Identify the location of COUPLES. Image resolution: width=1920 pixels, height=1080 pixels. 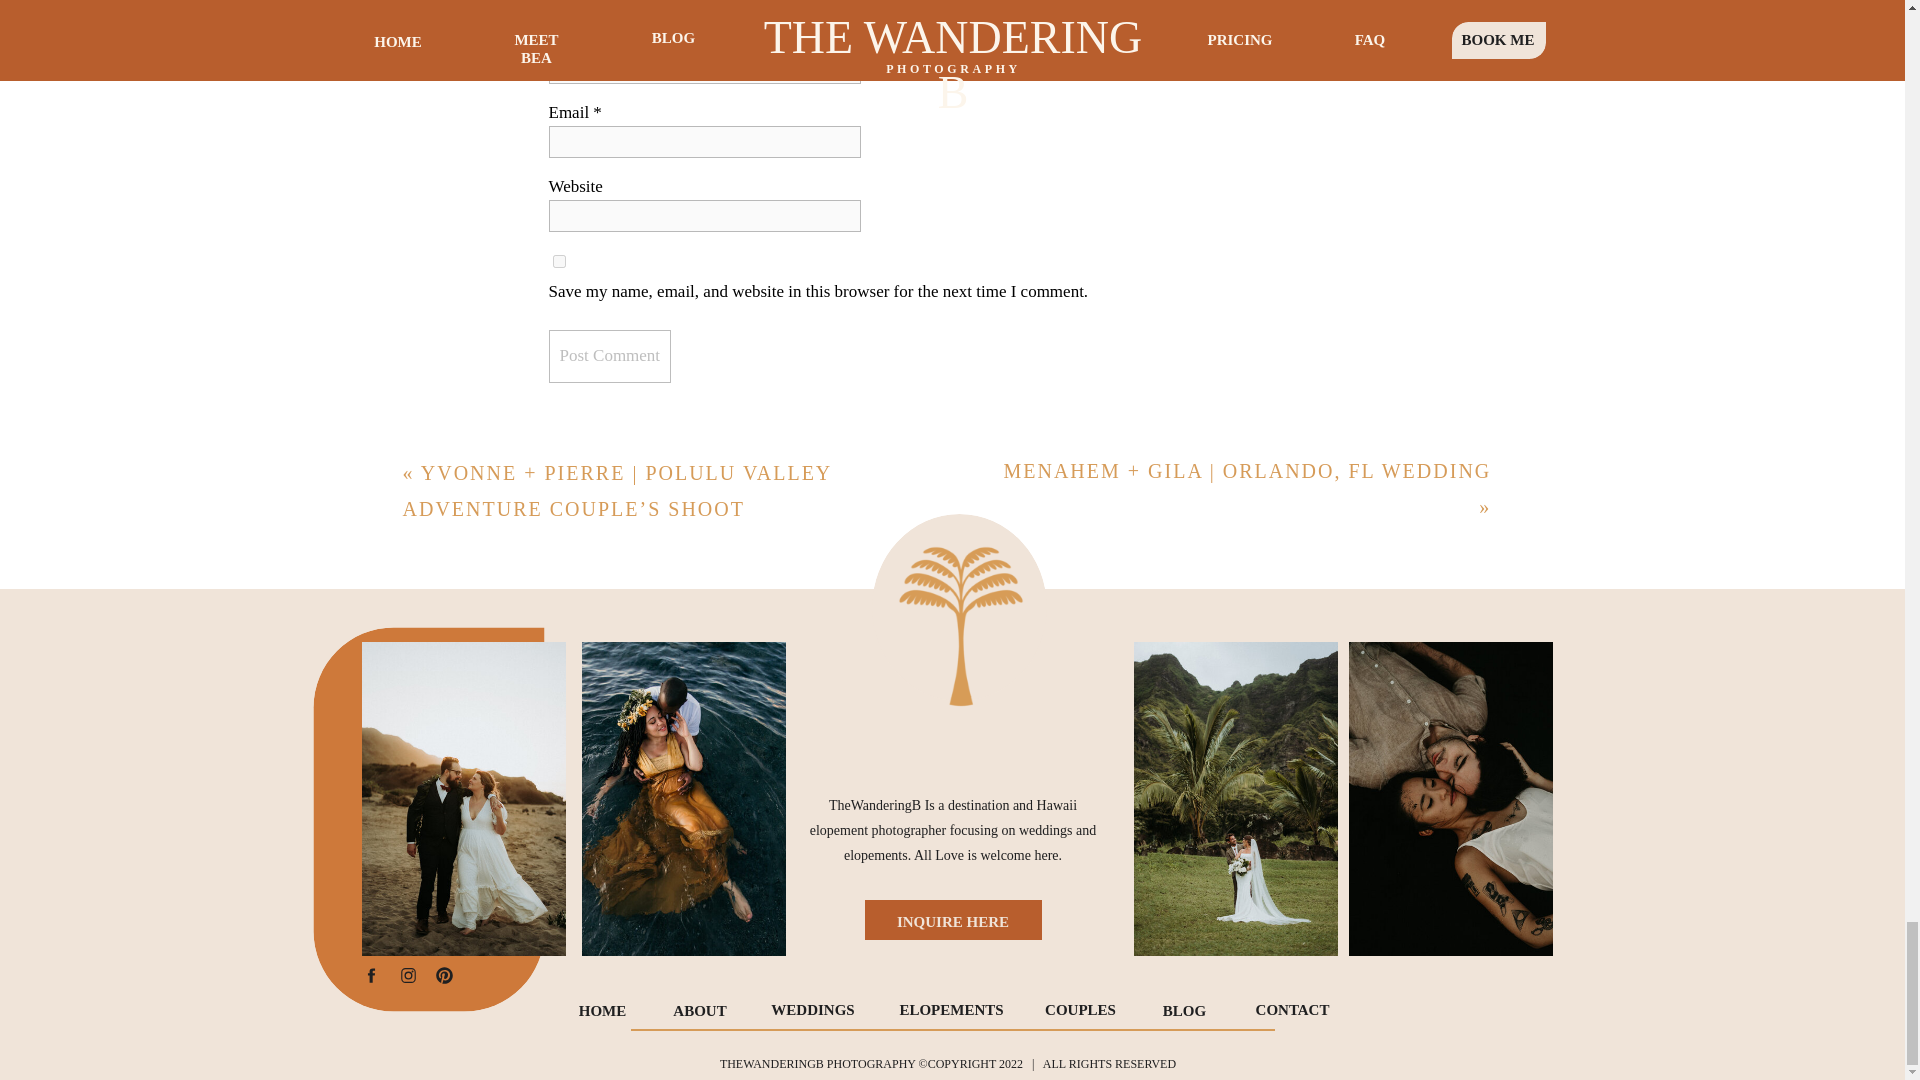
(1080, 1013).